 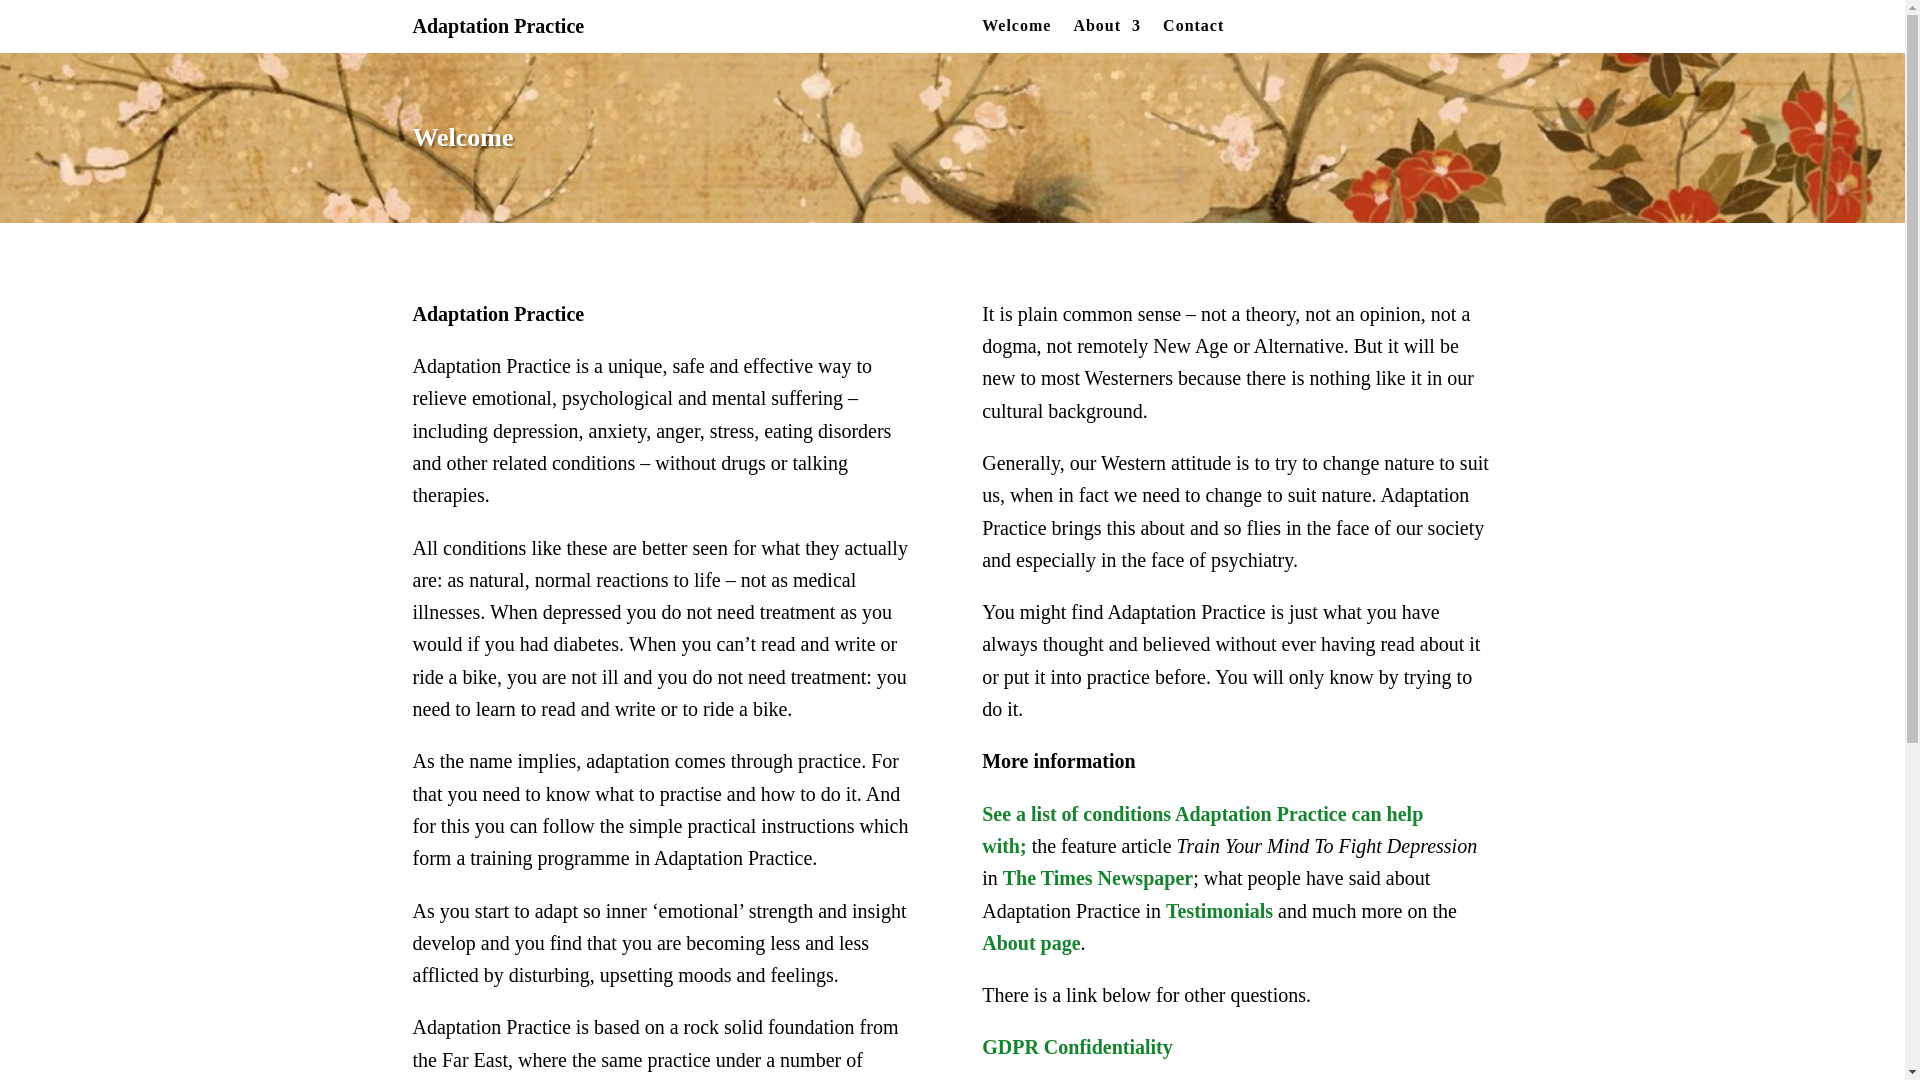 What do you see at coordinates (1218, 910) in the screenshot?
I see `Testimonials` at bounding box center [1218, 910].